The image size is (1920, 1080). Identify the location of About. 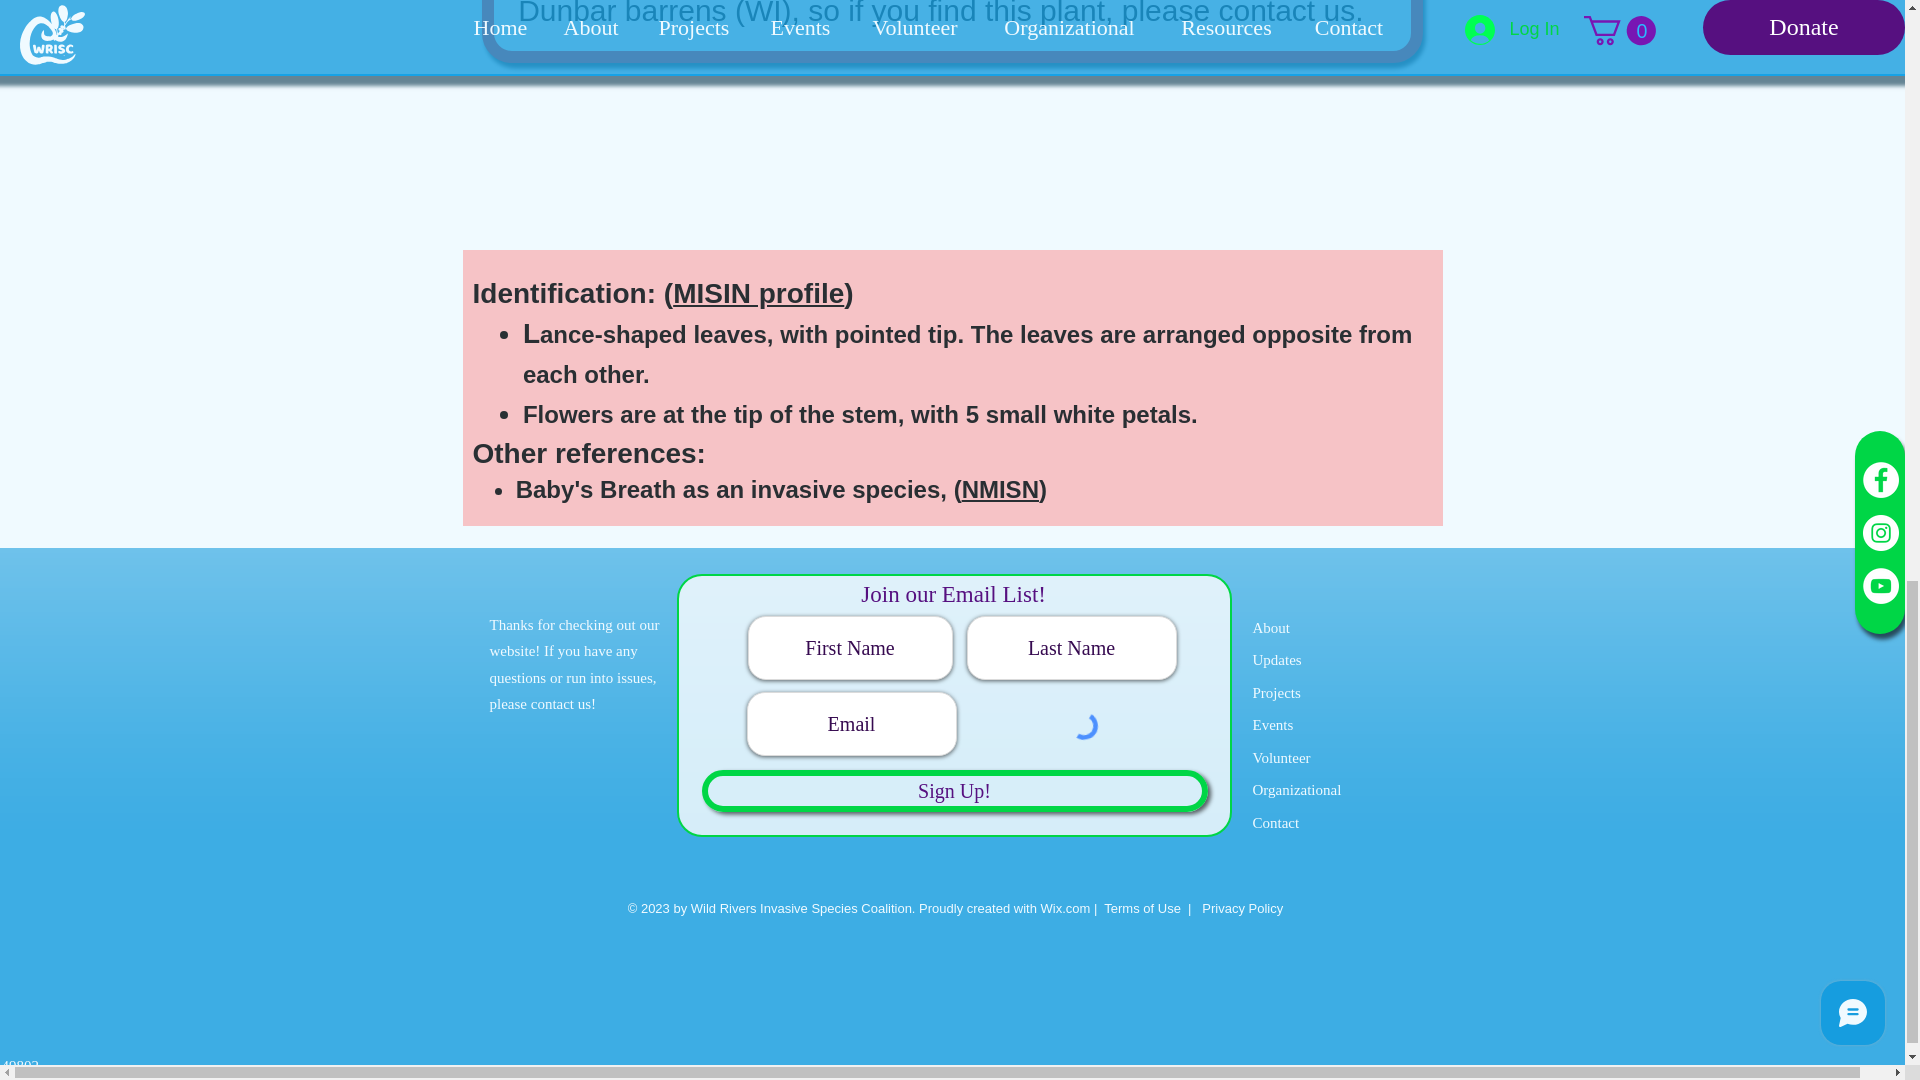
(1270, 628).